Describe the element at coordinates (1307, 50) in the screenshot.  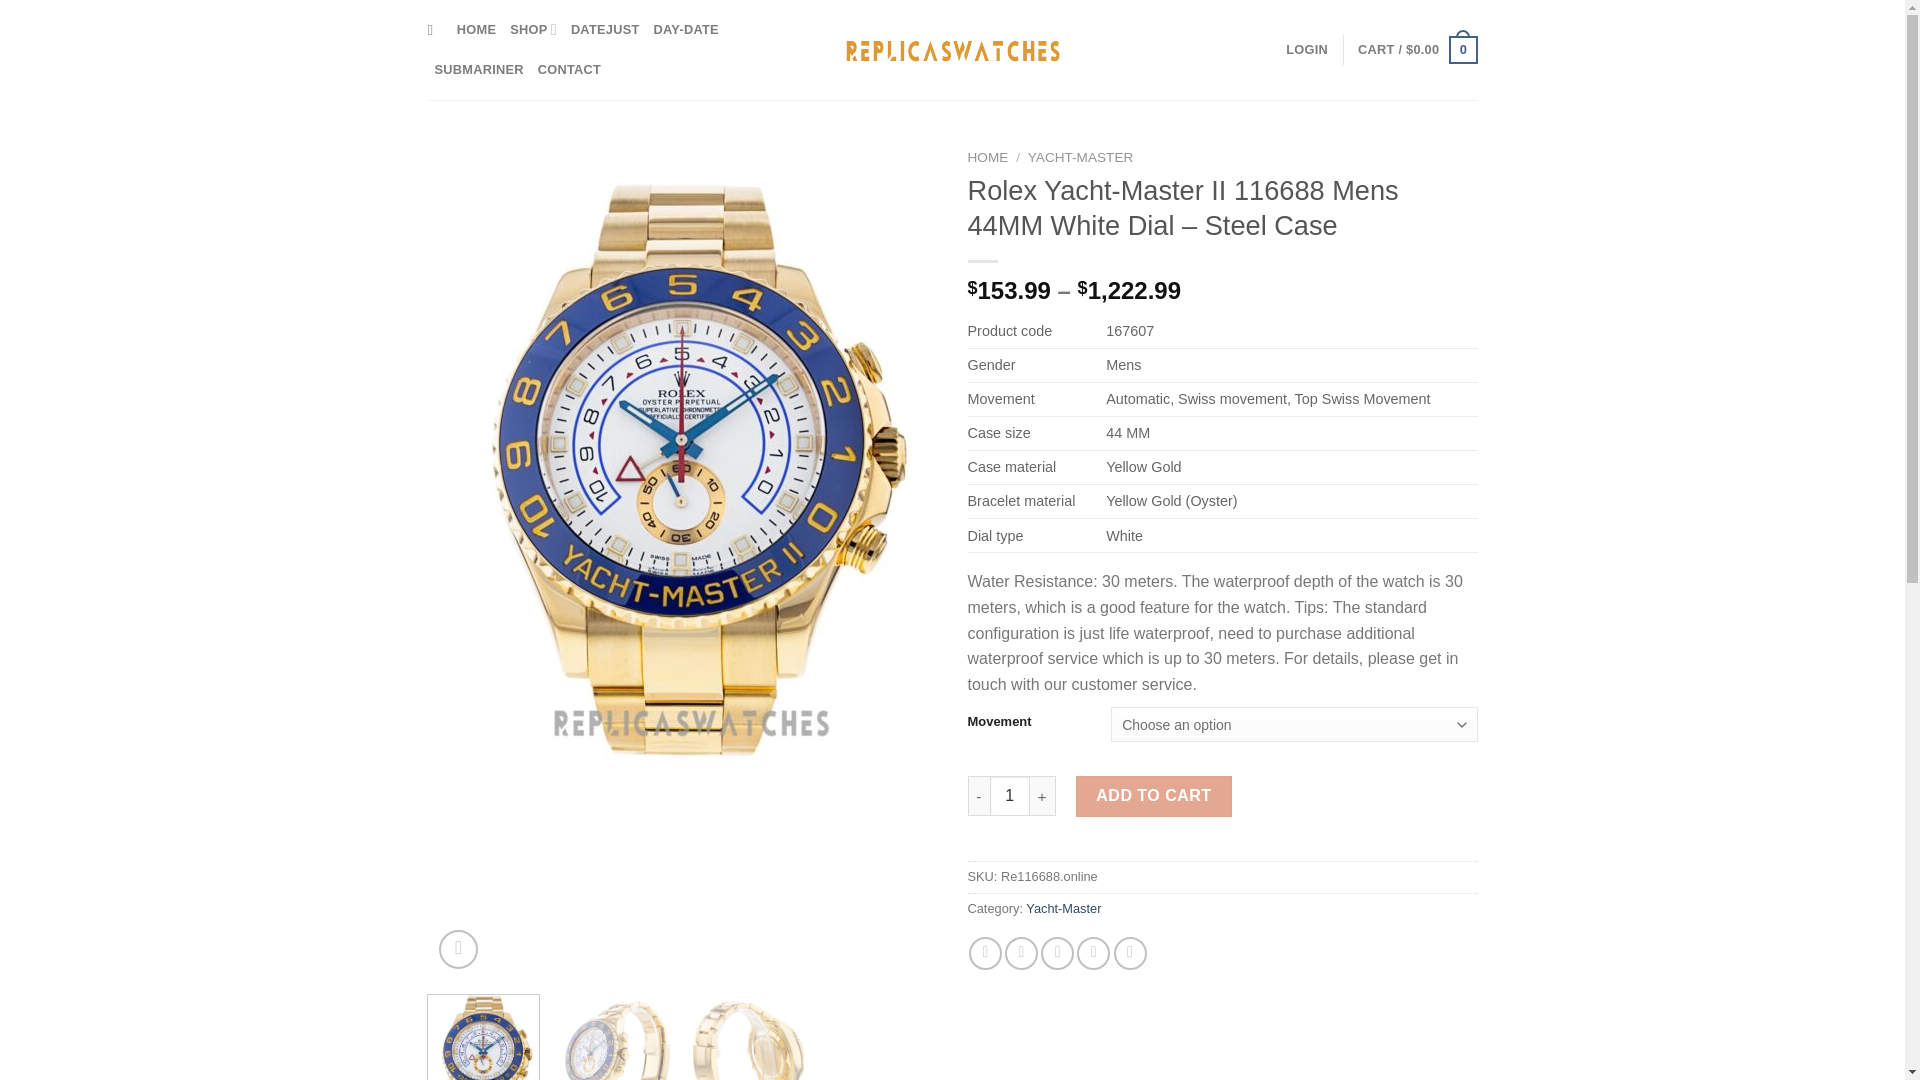
I see `LOGIN` at that location.